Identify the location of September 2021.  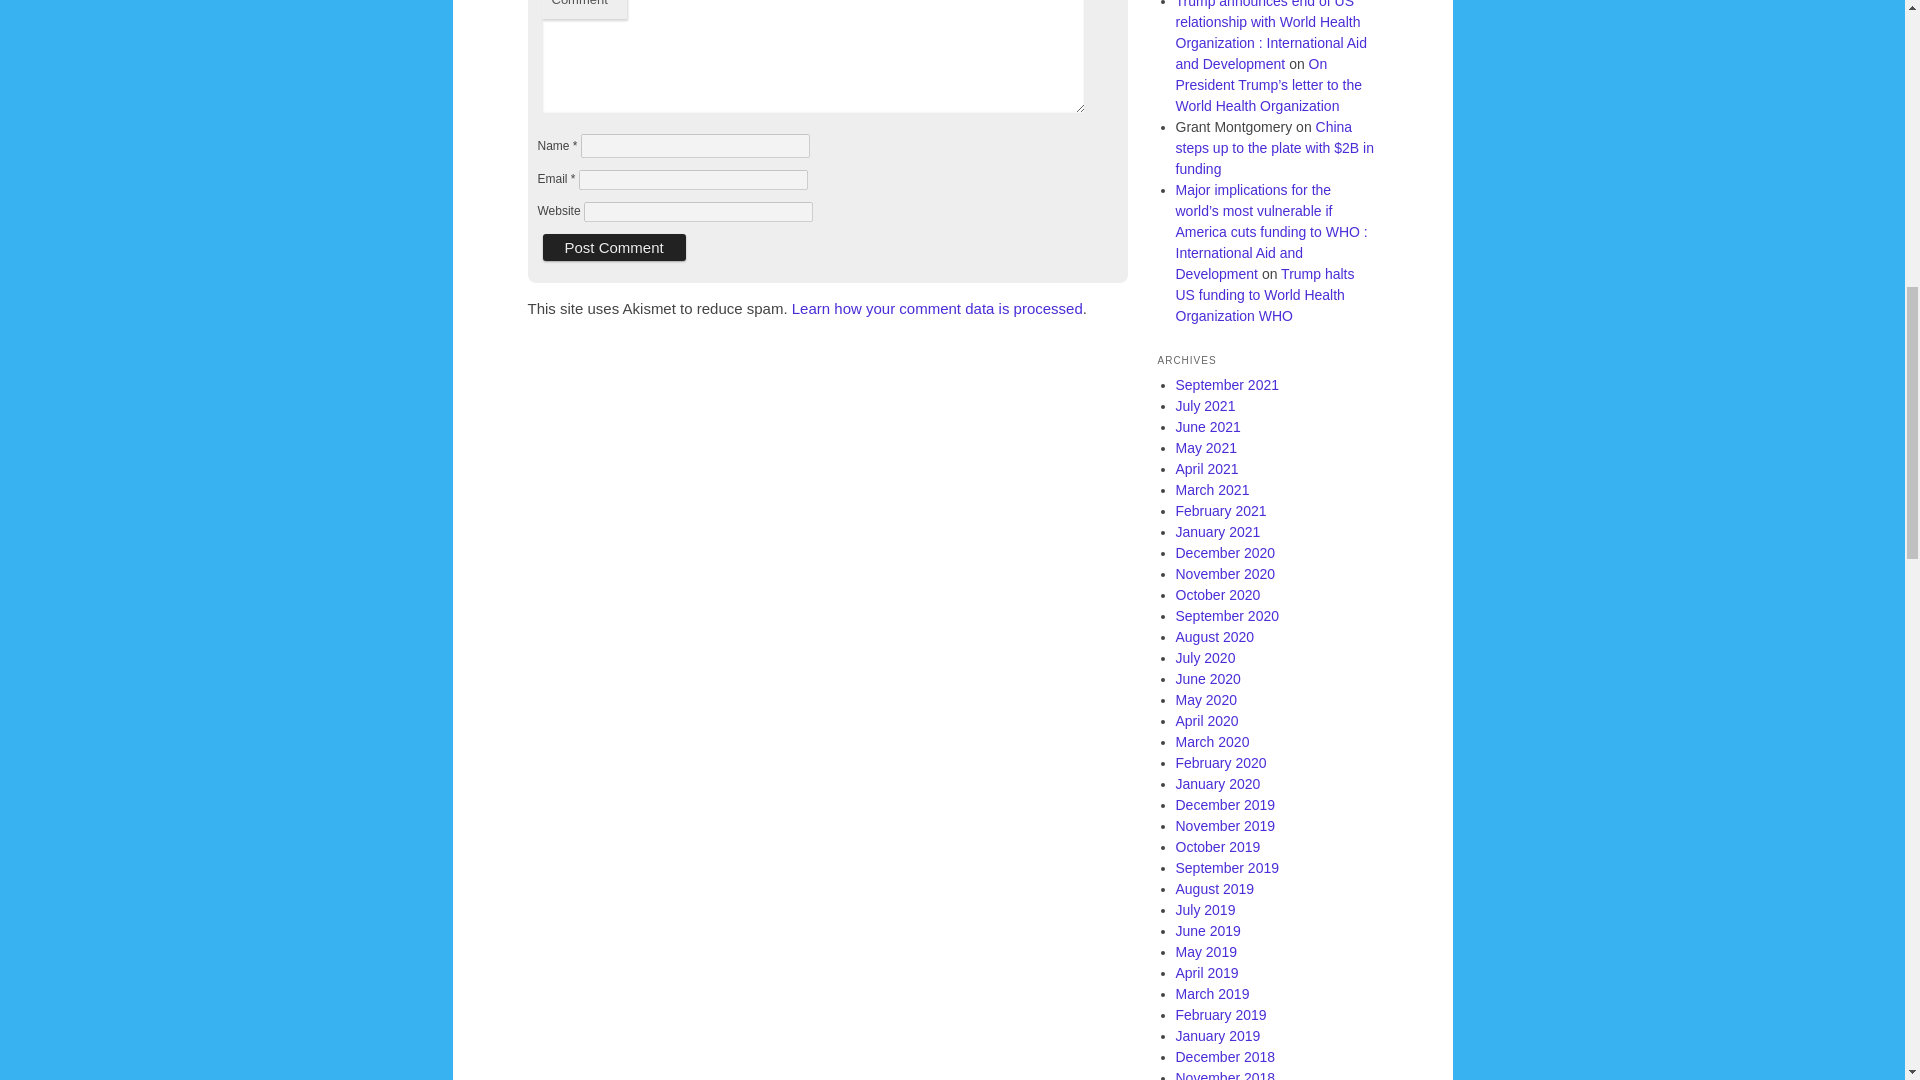
(1228, 384).